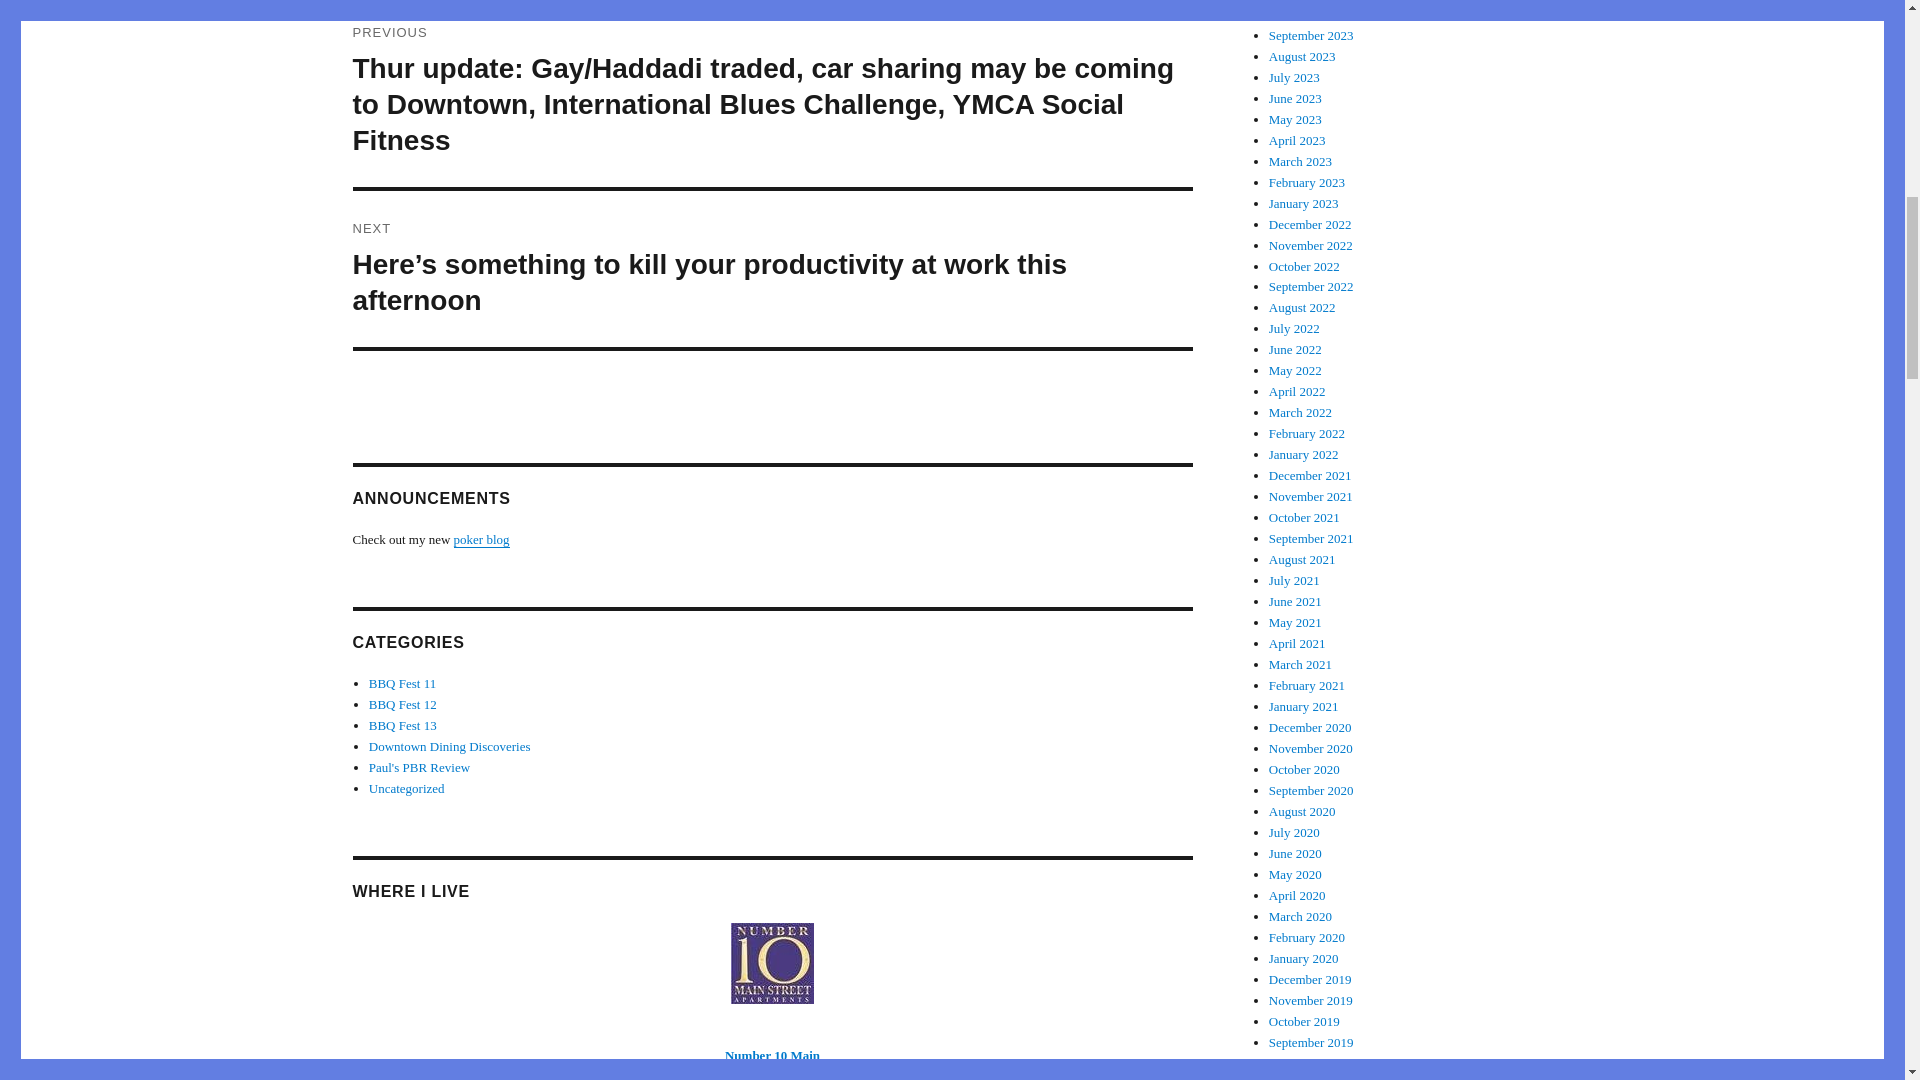  I want to click on Downtown Dining Discoveries, so click(450, 746).